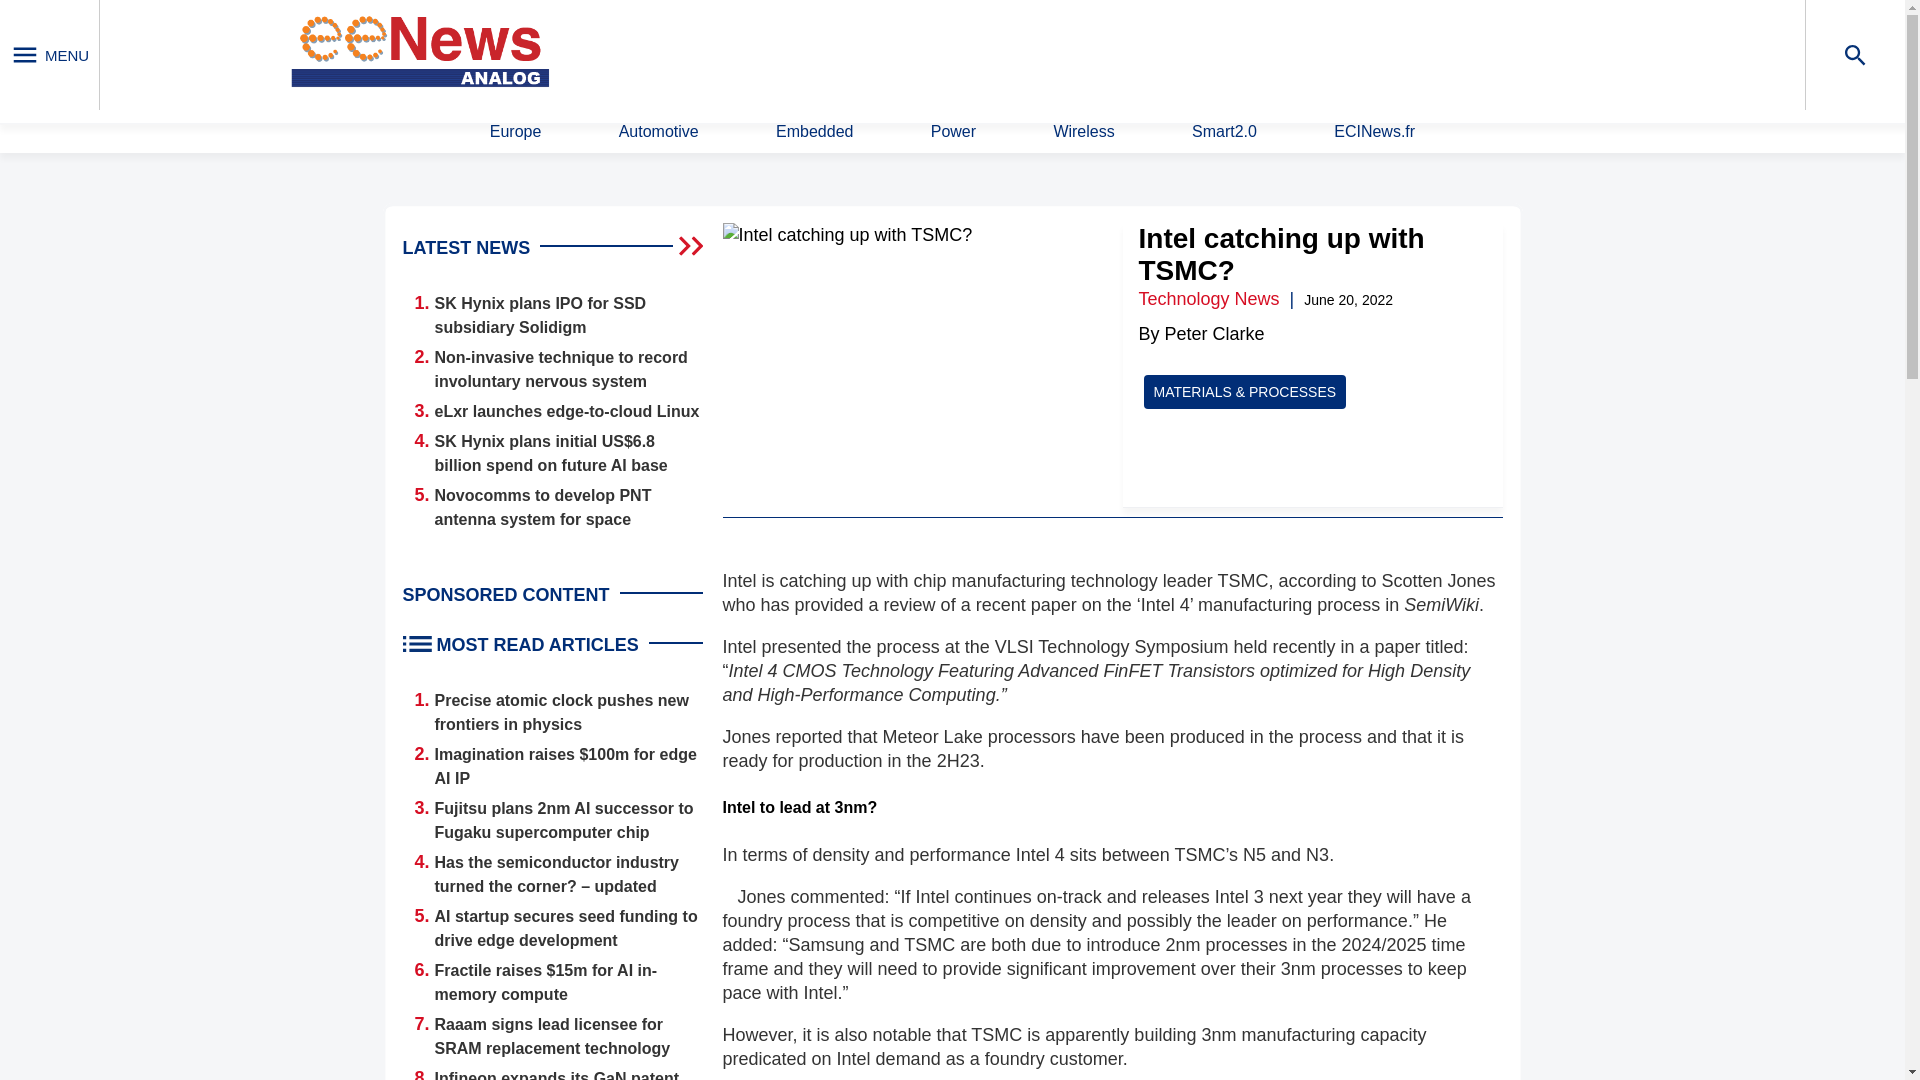 The image size is (1920, 1080). I want to click on Wireless, so click(1082, 132).